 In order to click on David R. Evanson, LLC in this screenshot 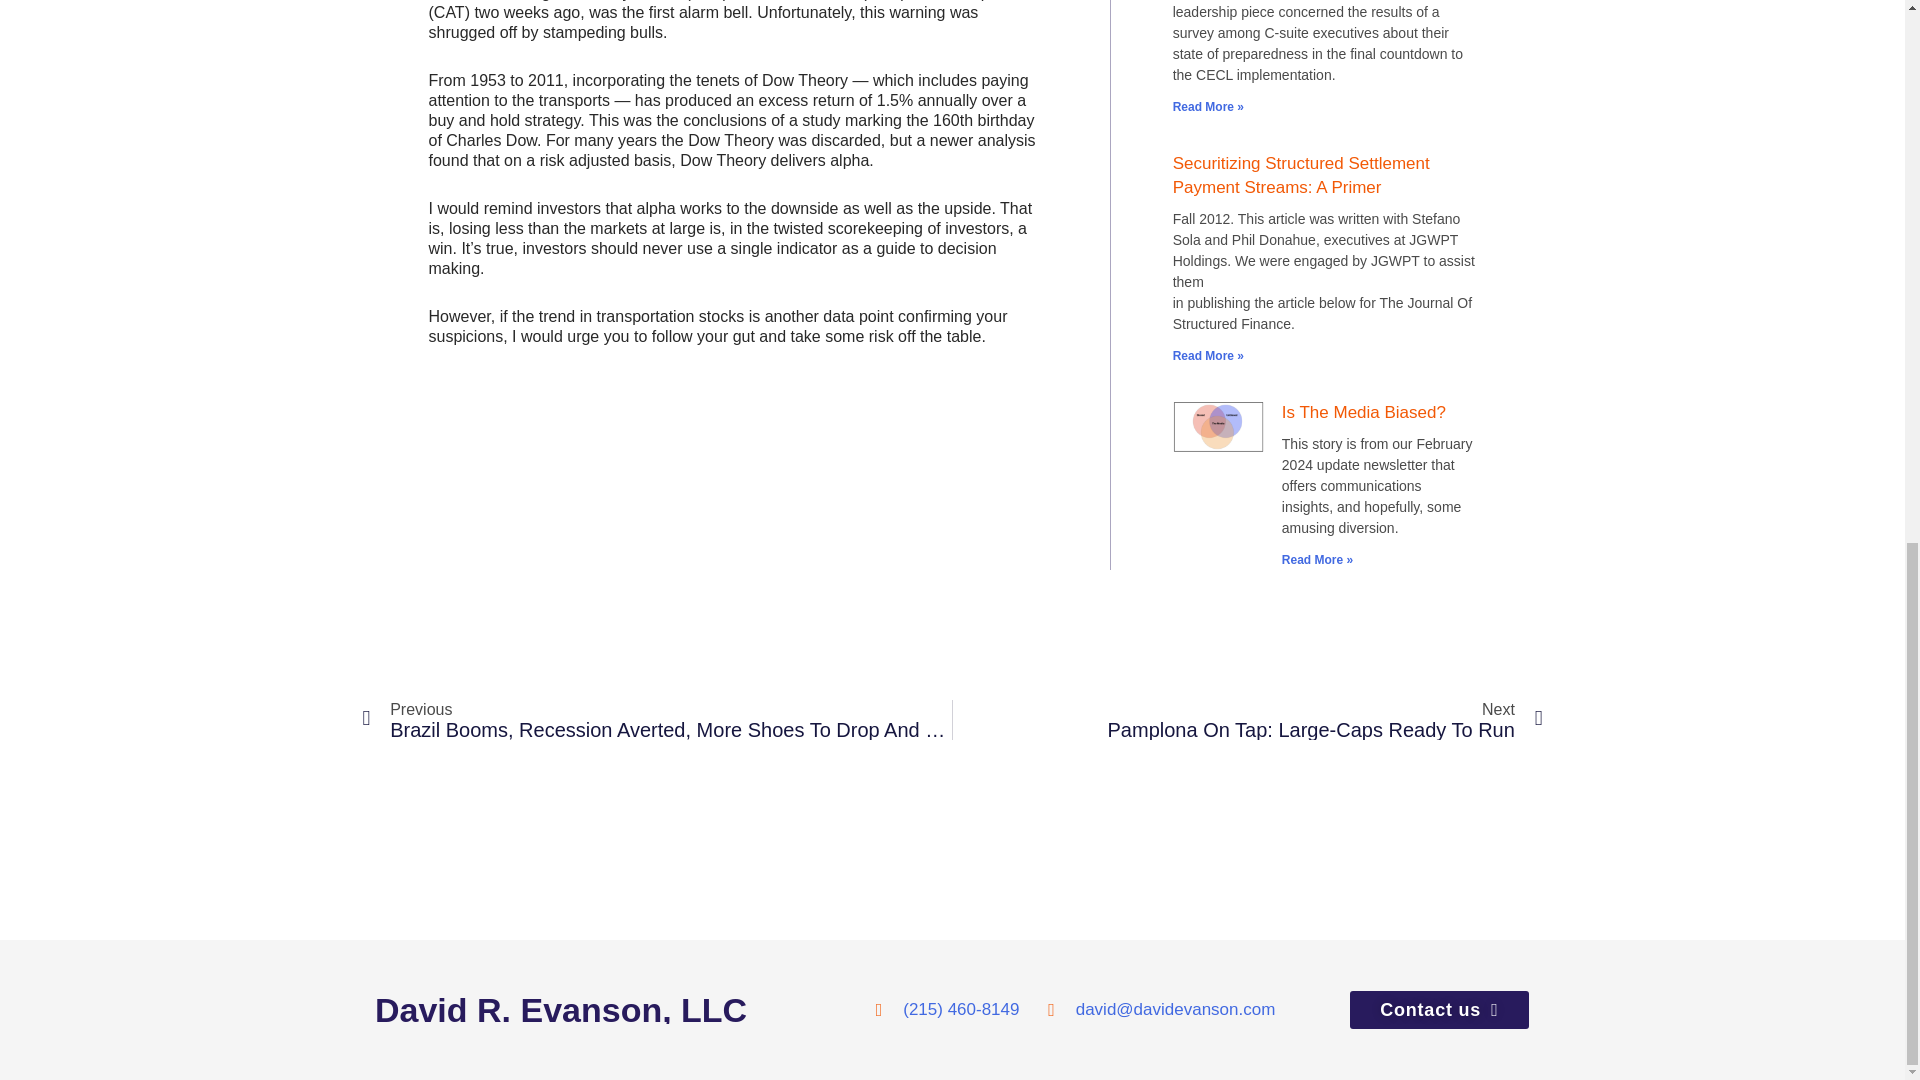, I will do `click(624, 1009)`.